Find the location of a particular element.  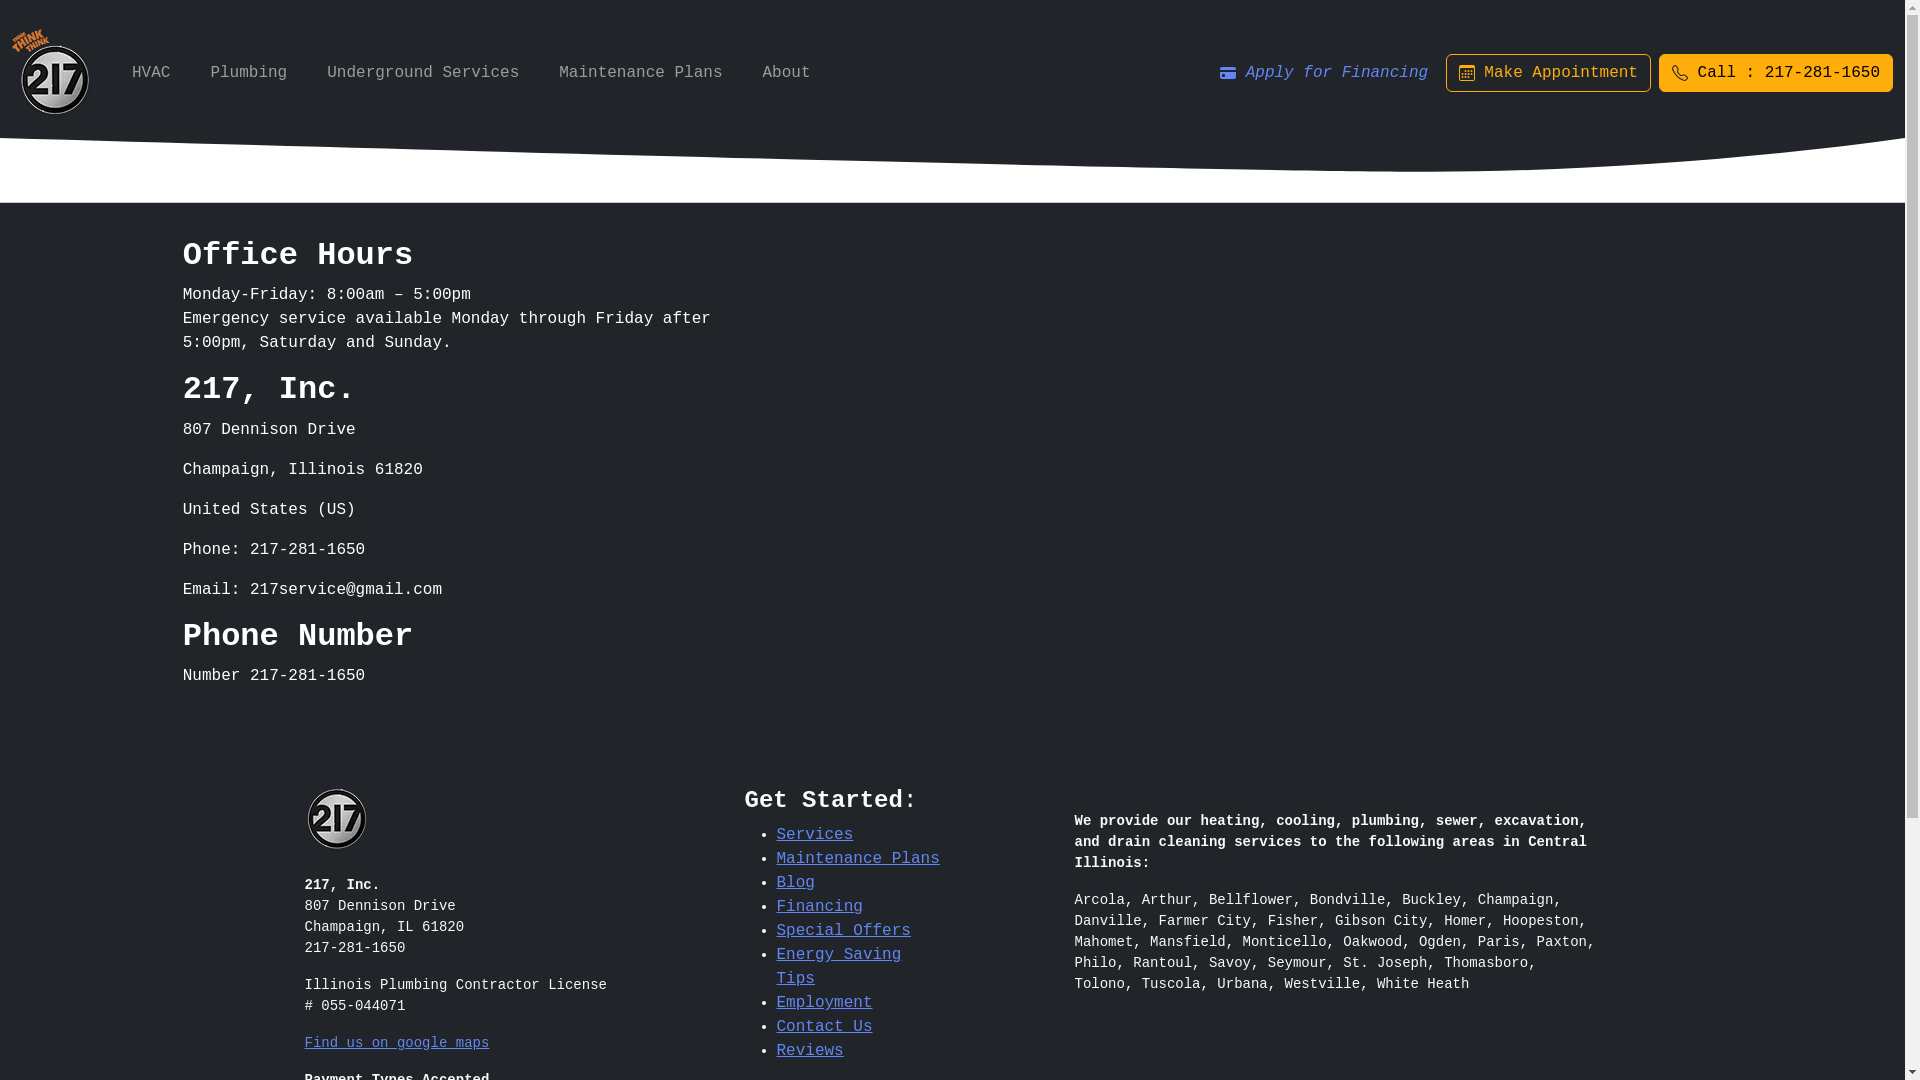

Plumbing is located at coordinates (248, 73).